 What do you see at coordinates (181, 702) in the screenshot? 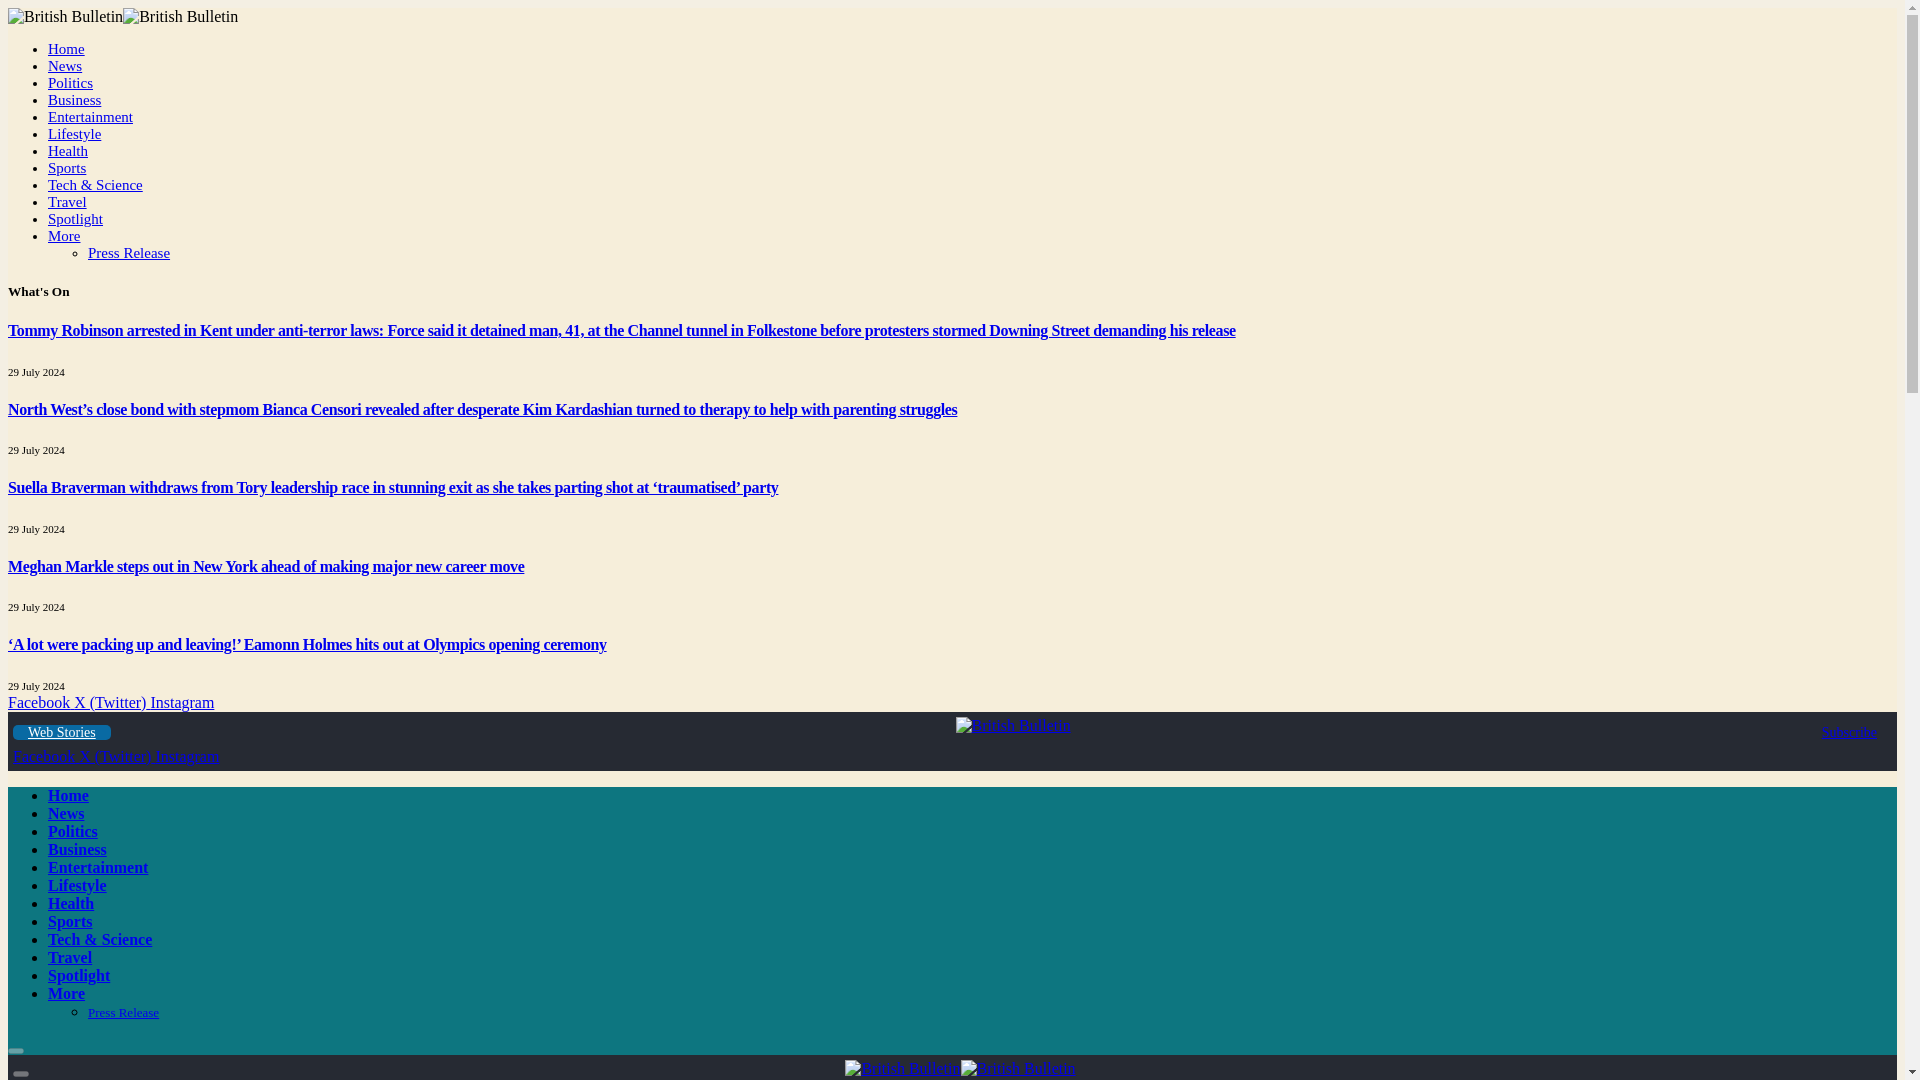
I see `Instagram` at bounding box center [181, 702].